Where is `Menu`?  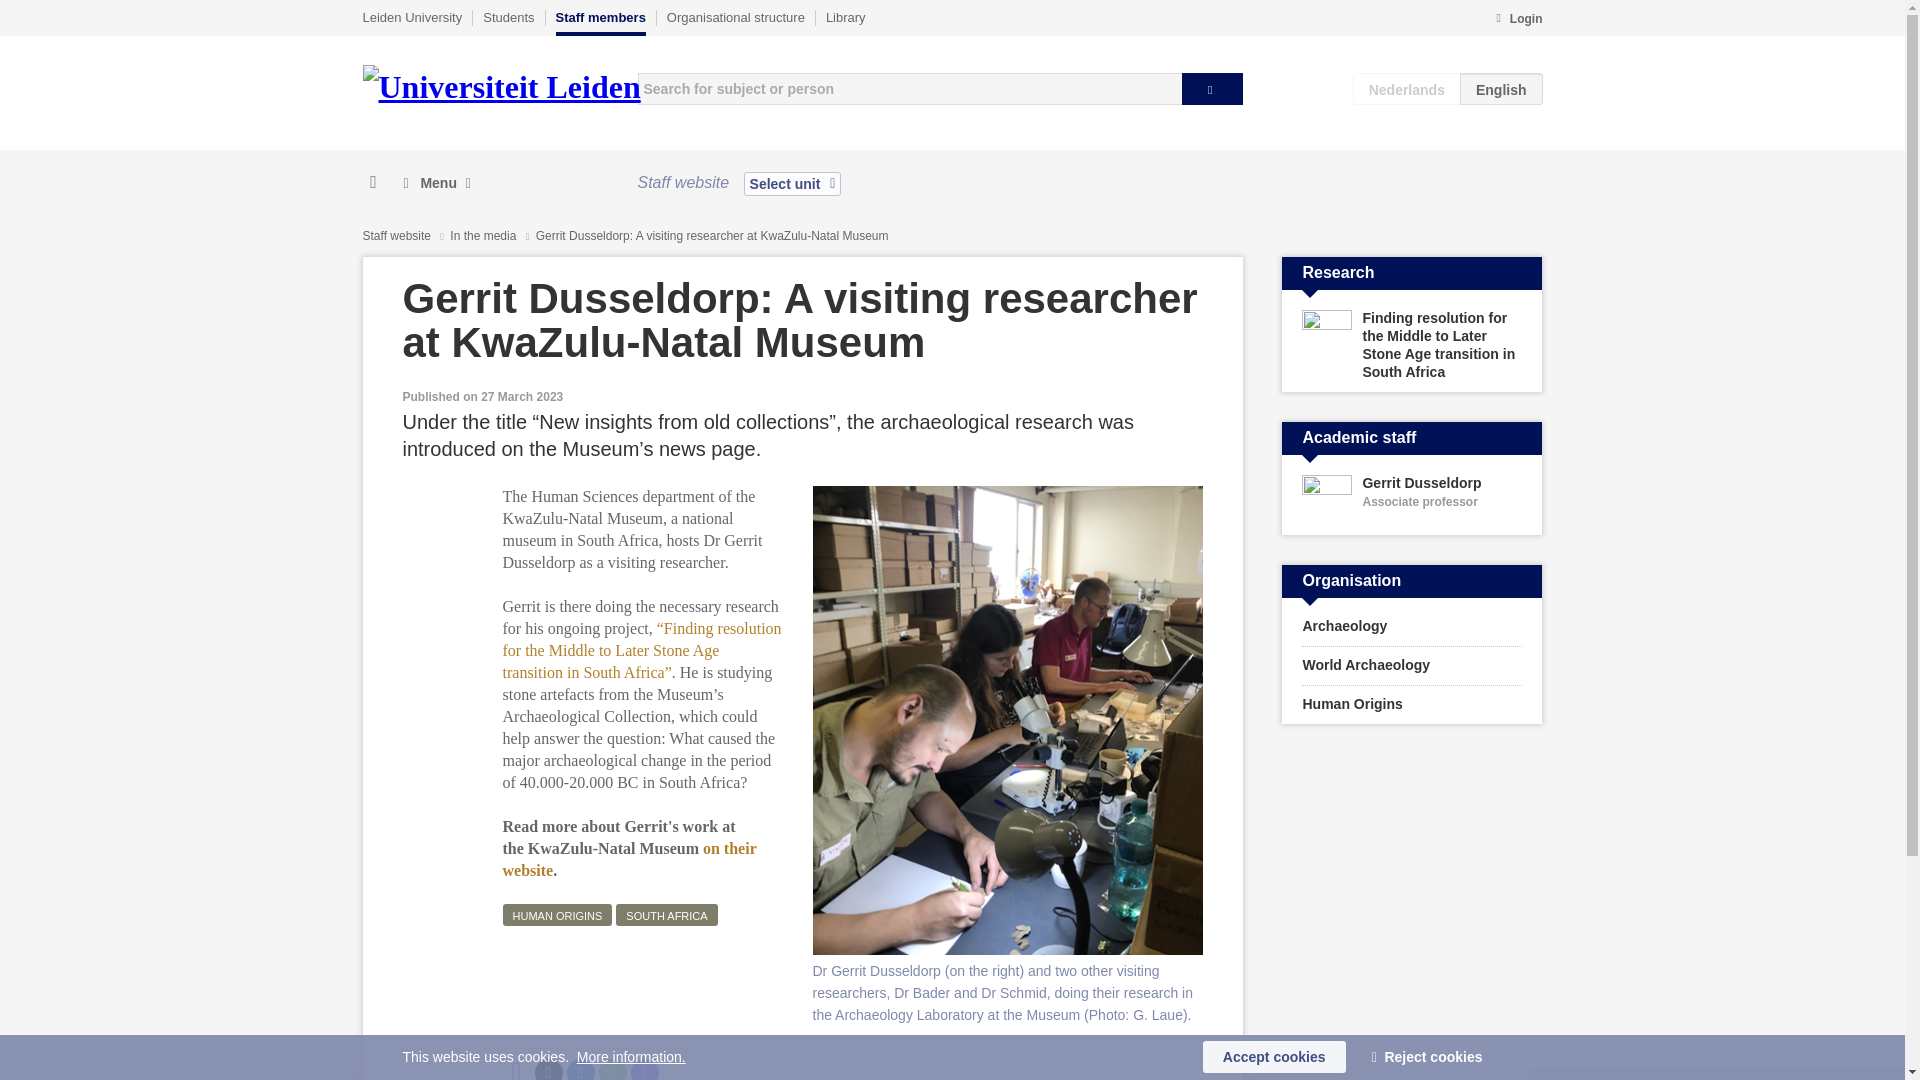 Menu is located at coordinates (412, 17).